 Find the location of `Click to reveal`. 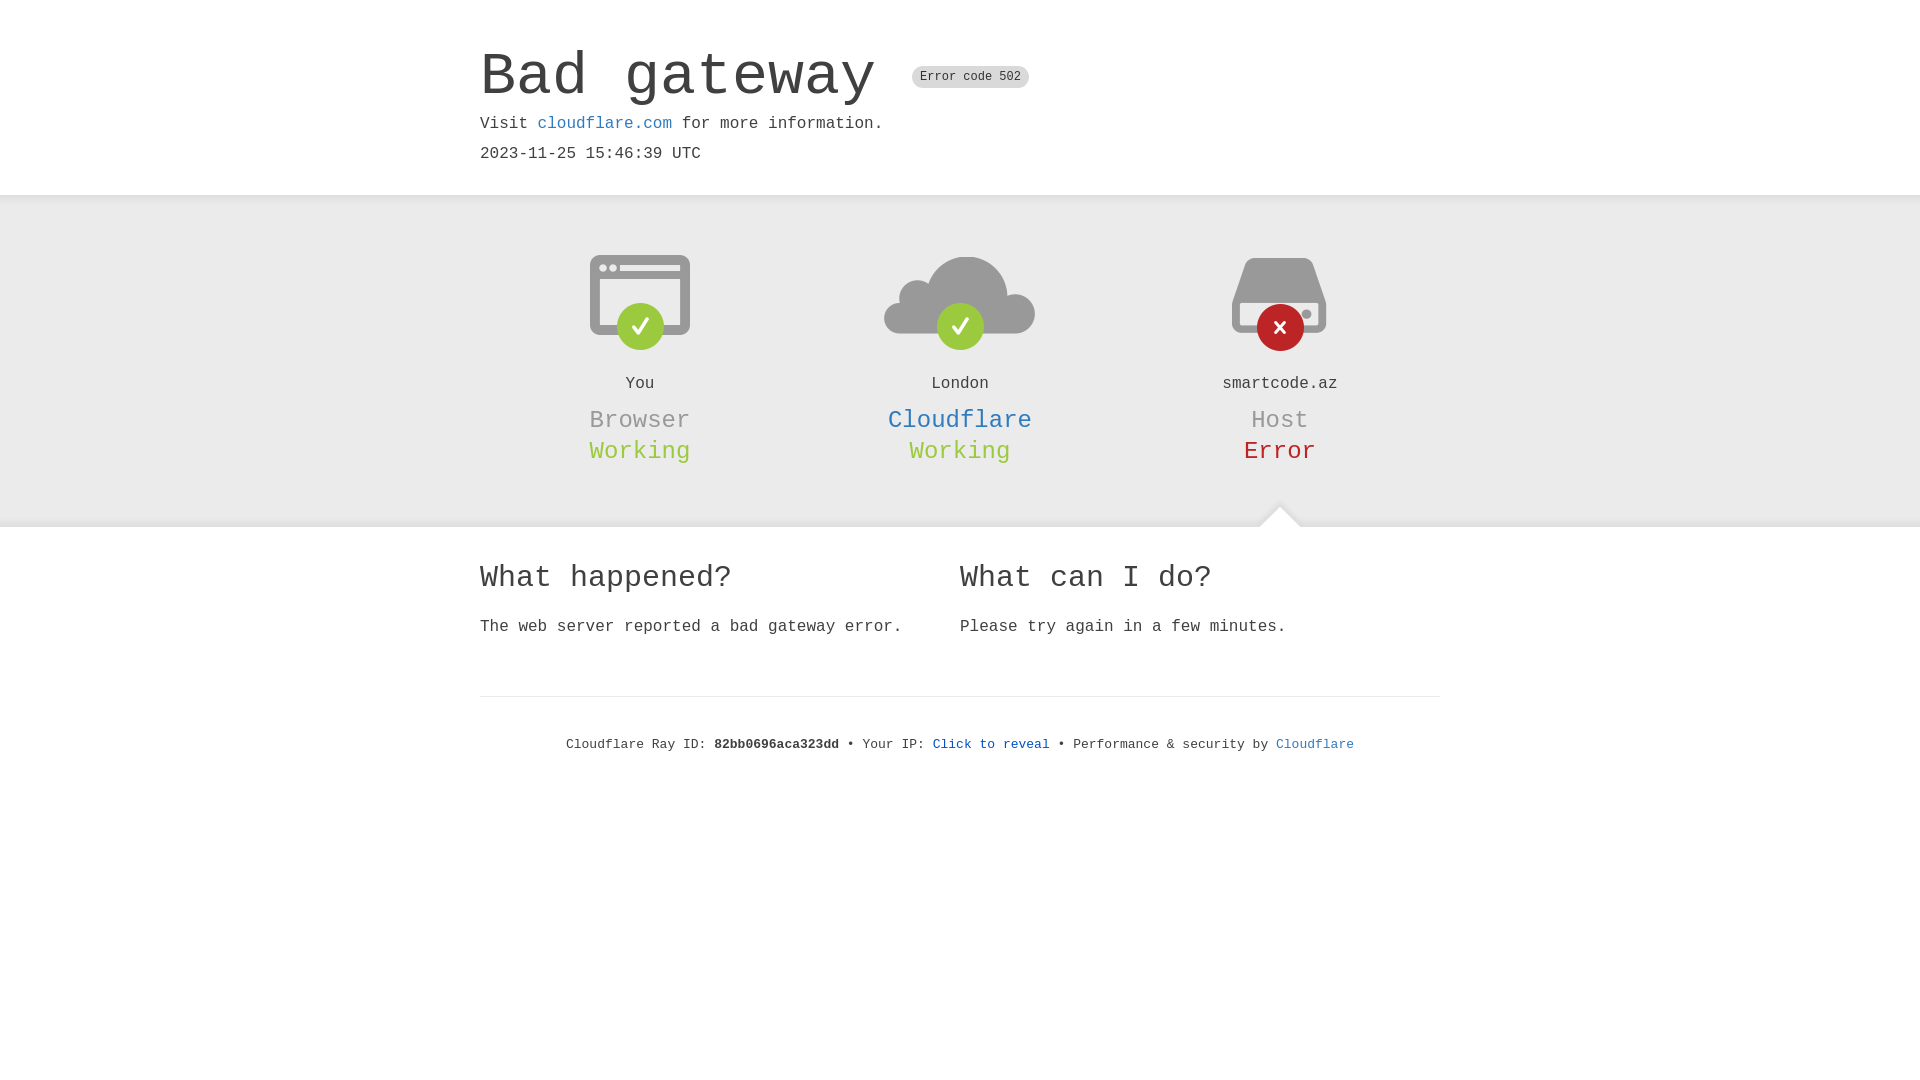

Click to reveal is located at coordinates (992, 744).